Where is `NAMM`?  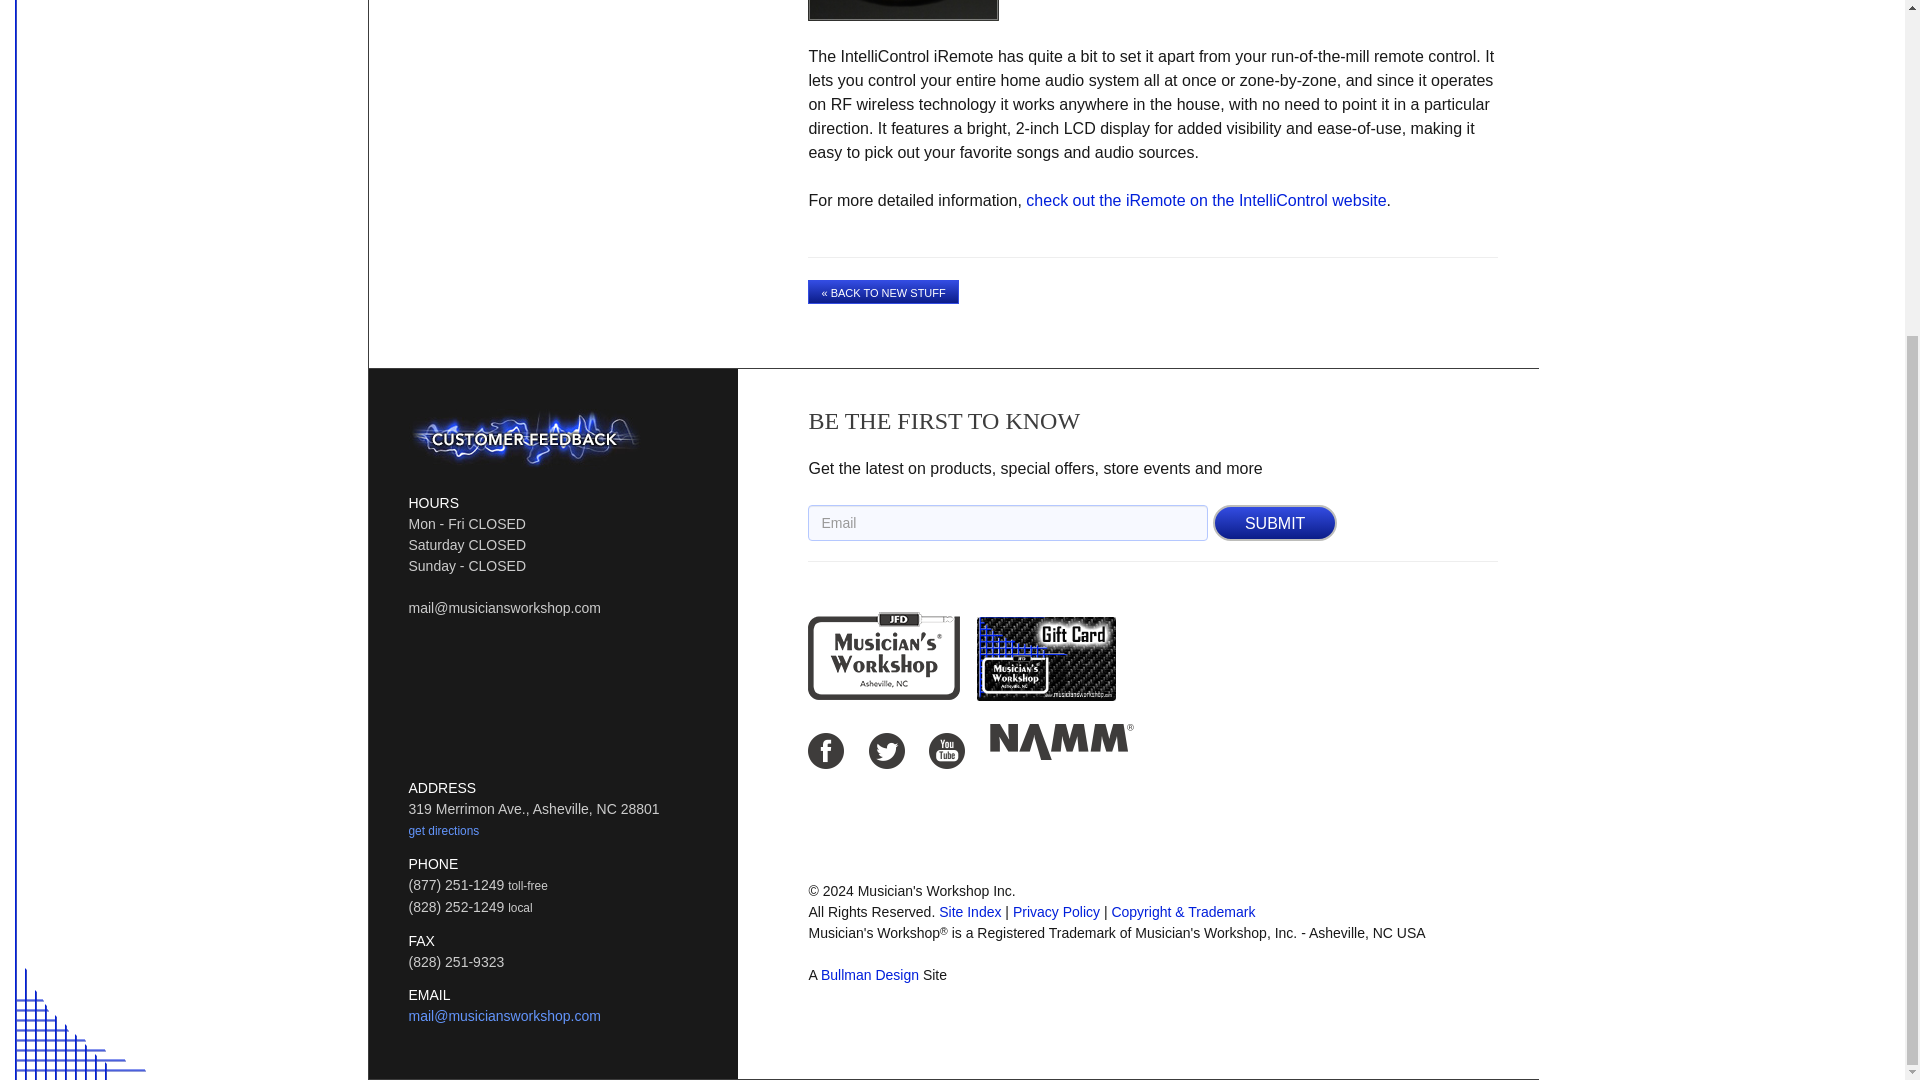
NAMM is located at coordinates (1062, 742).